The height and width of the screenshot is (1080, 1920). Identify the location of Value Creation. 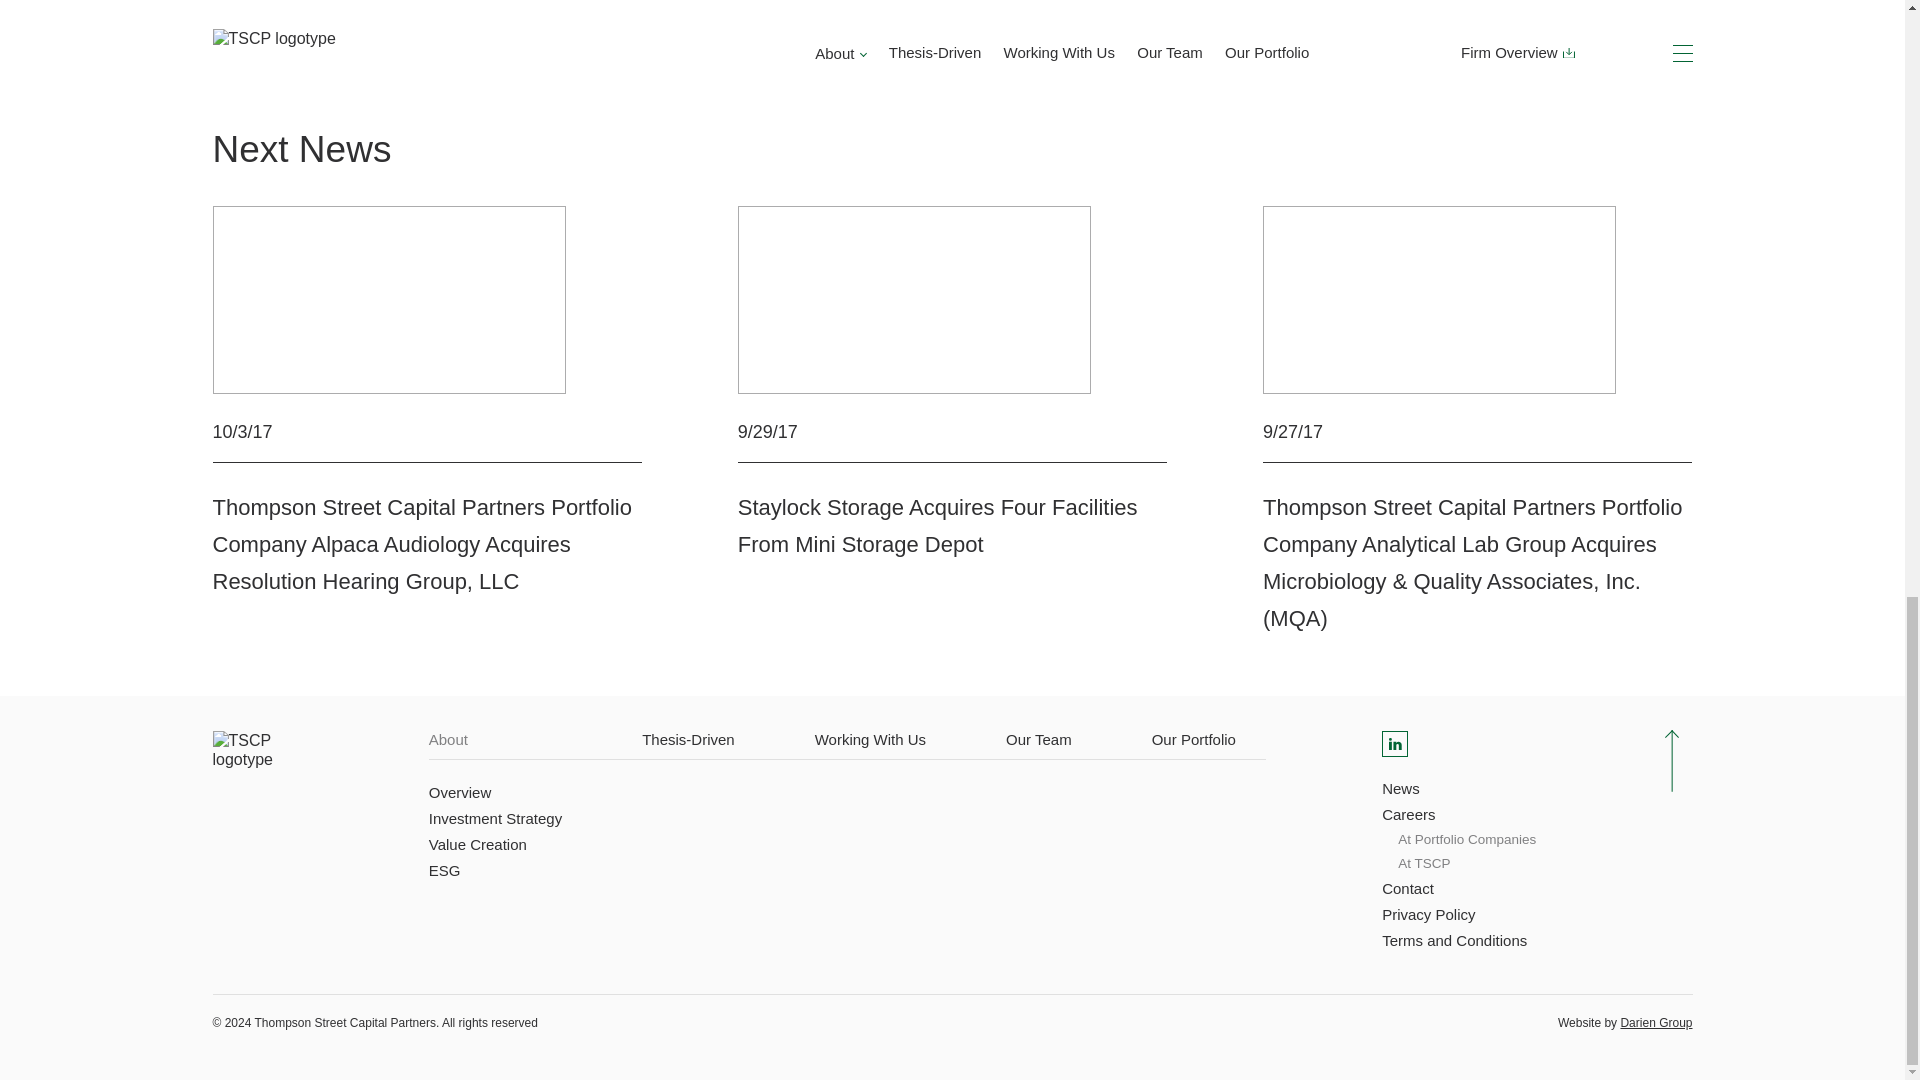
(477, 844).